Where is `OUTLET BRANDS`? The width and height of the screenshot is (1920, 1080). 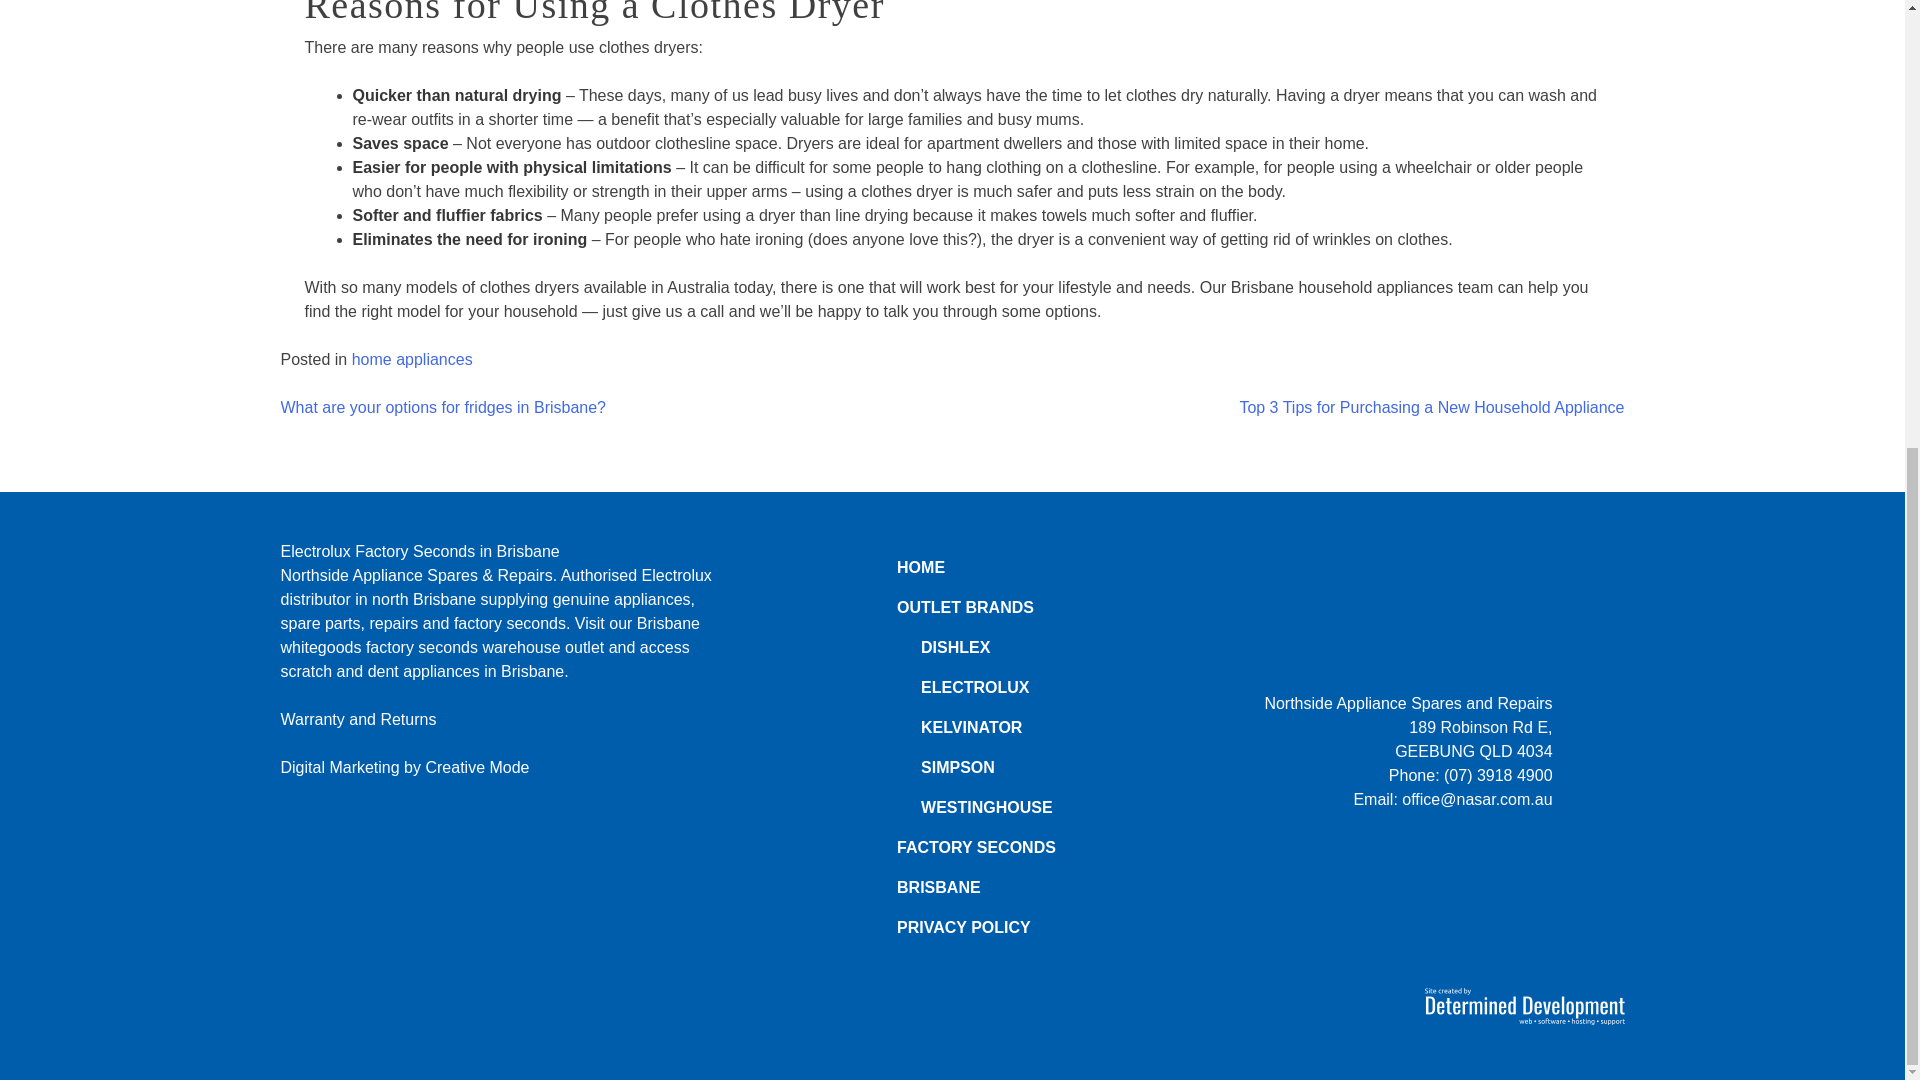
OUTLET BRANDS is located at coordinates (965, 607).